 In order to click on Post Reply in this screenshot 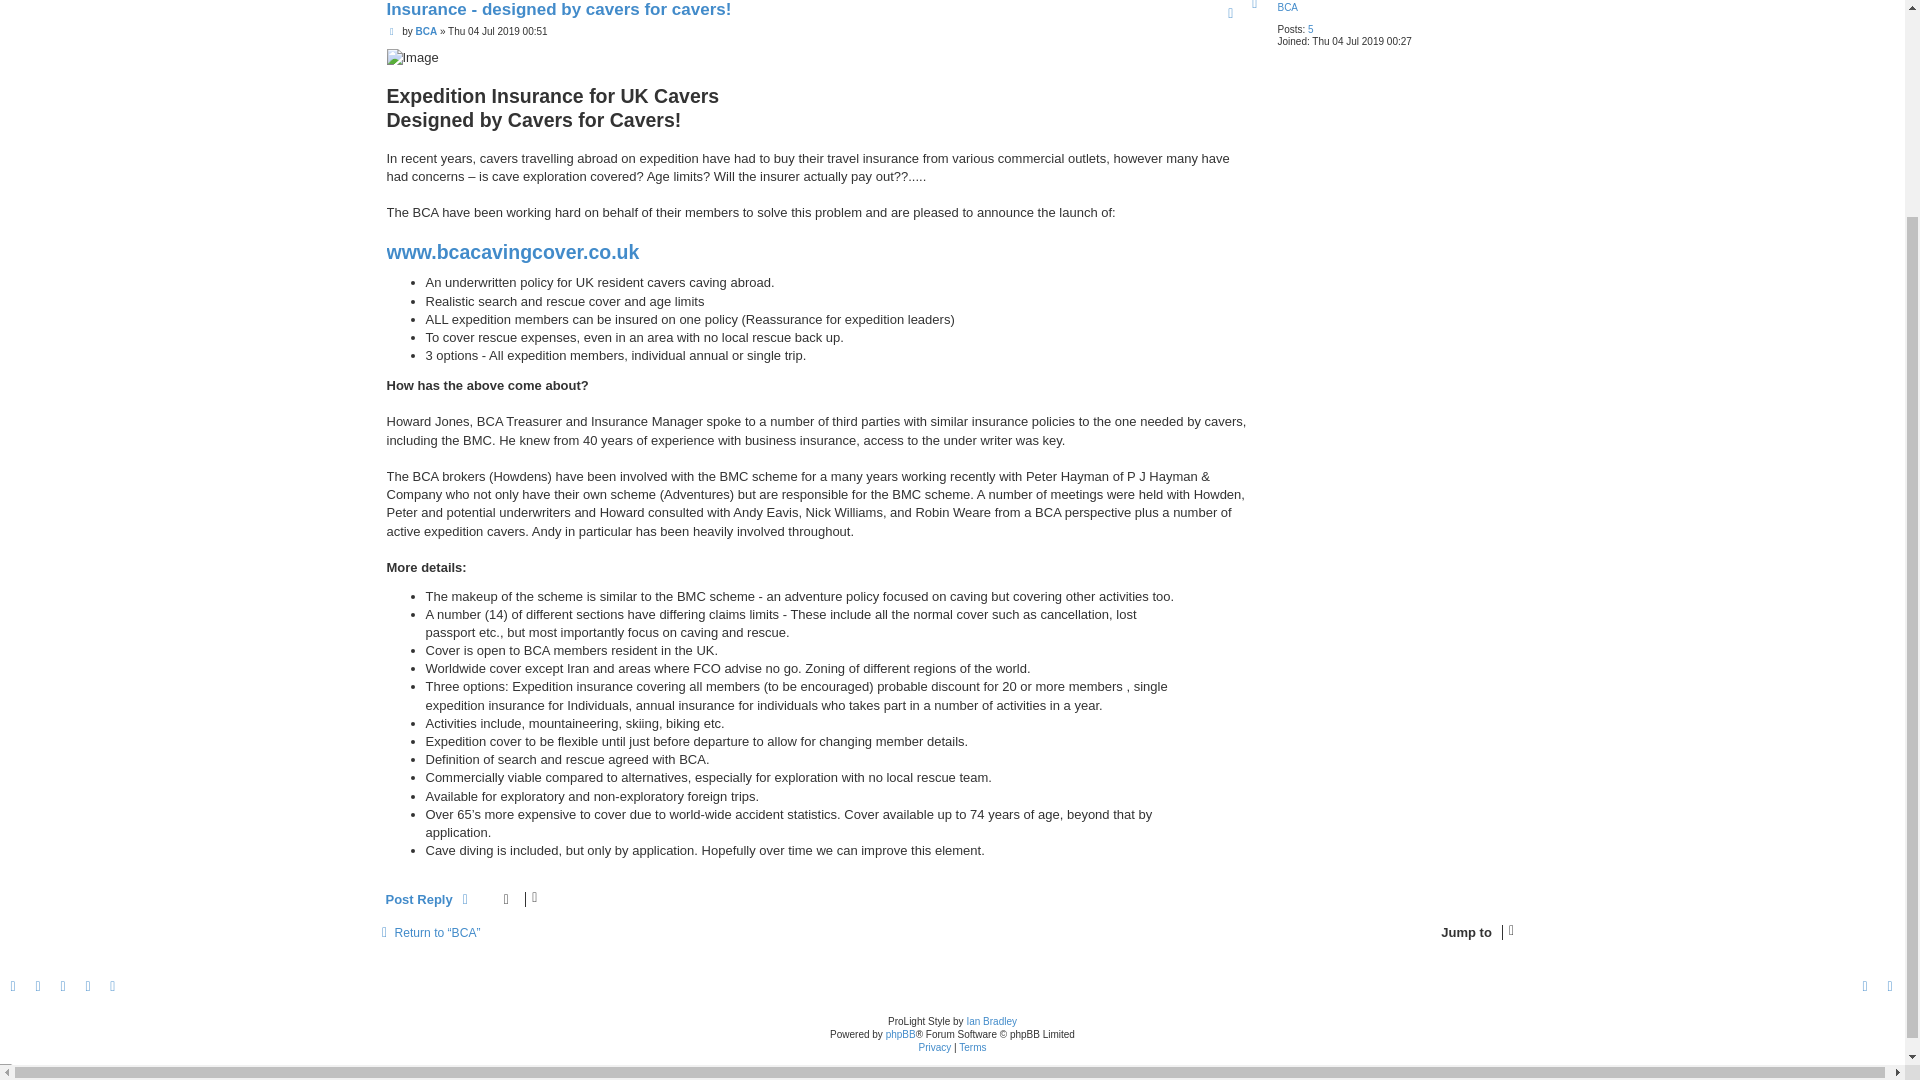, I will do `click(430, 899)`.